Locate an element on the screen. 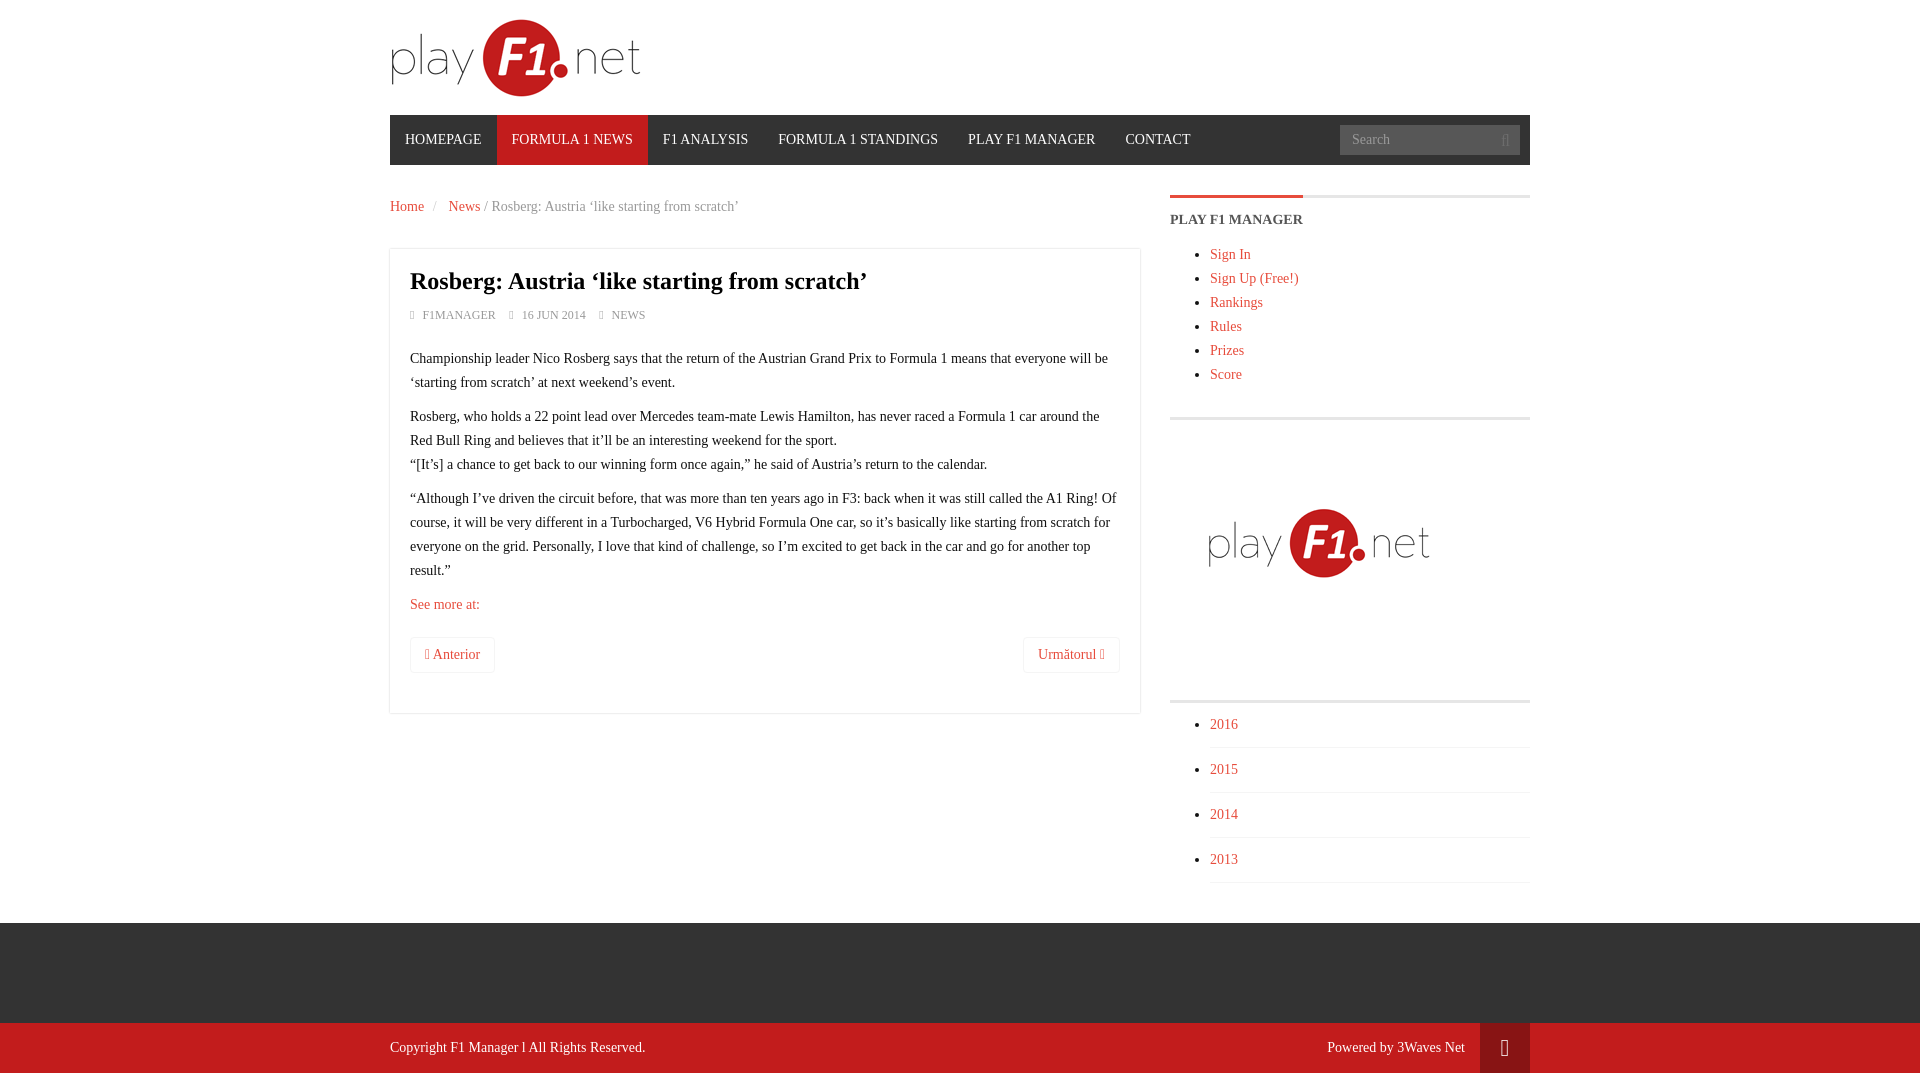 Image resolution: width=1920 pixels, height=1080 pixels. Prizes is located at coordinates (1226, 350).